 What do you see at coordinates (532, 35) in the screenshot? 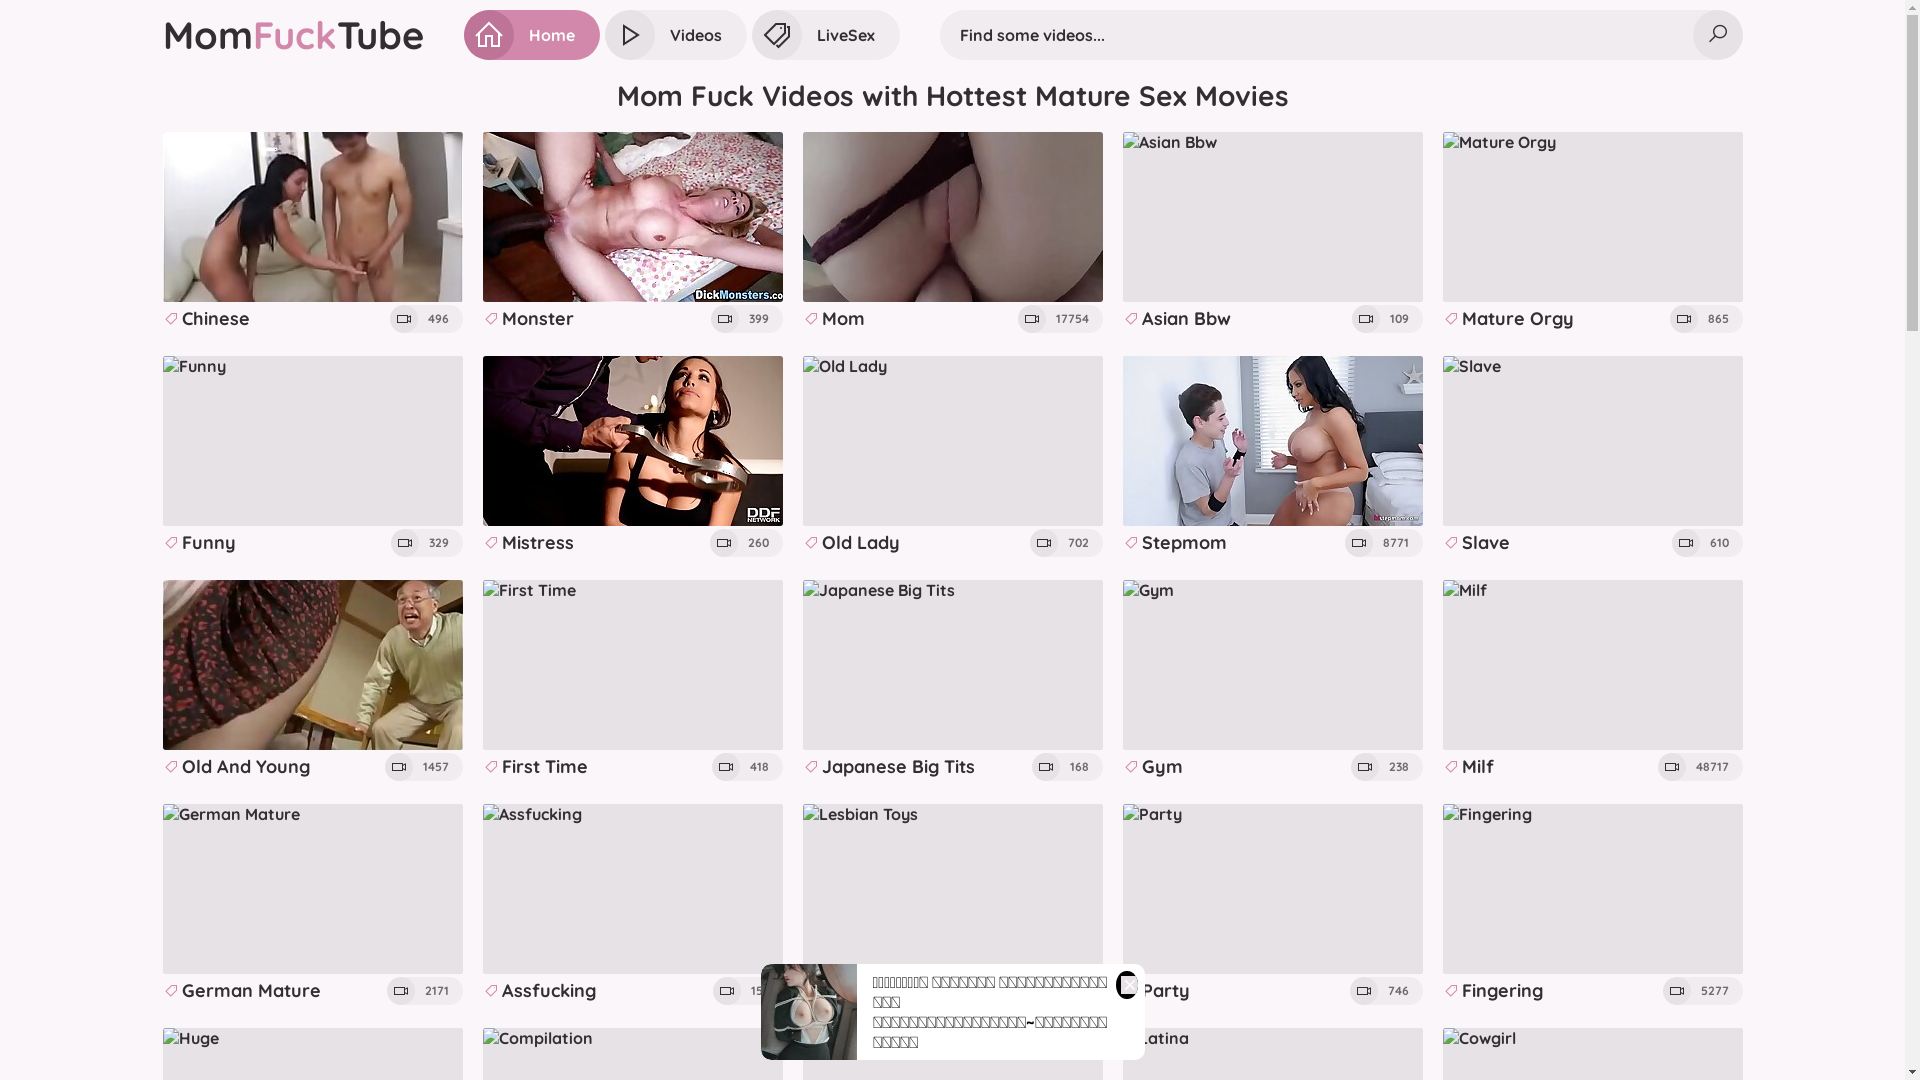
I see `Home` at bounding box center [532, 35].